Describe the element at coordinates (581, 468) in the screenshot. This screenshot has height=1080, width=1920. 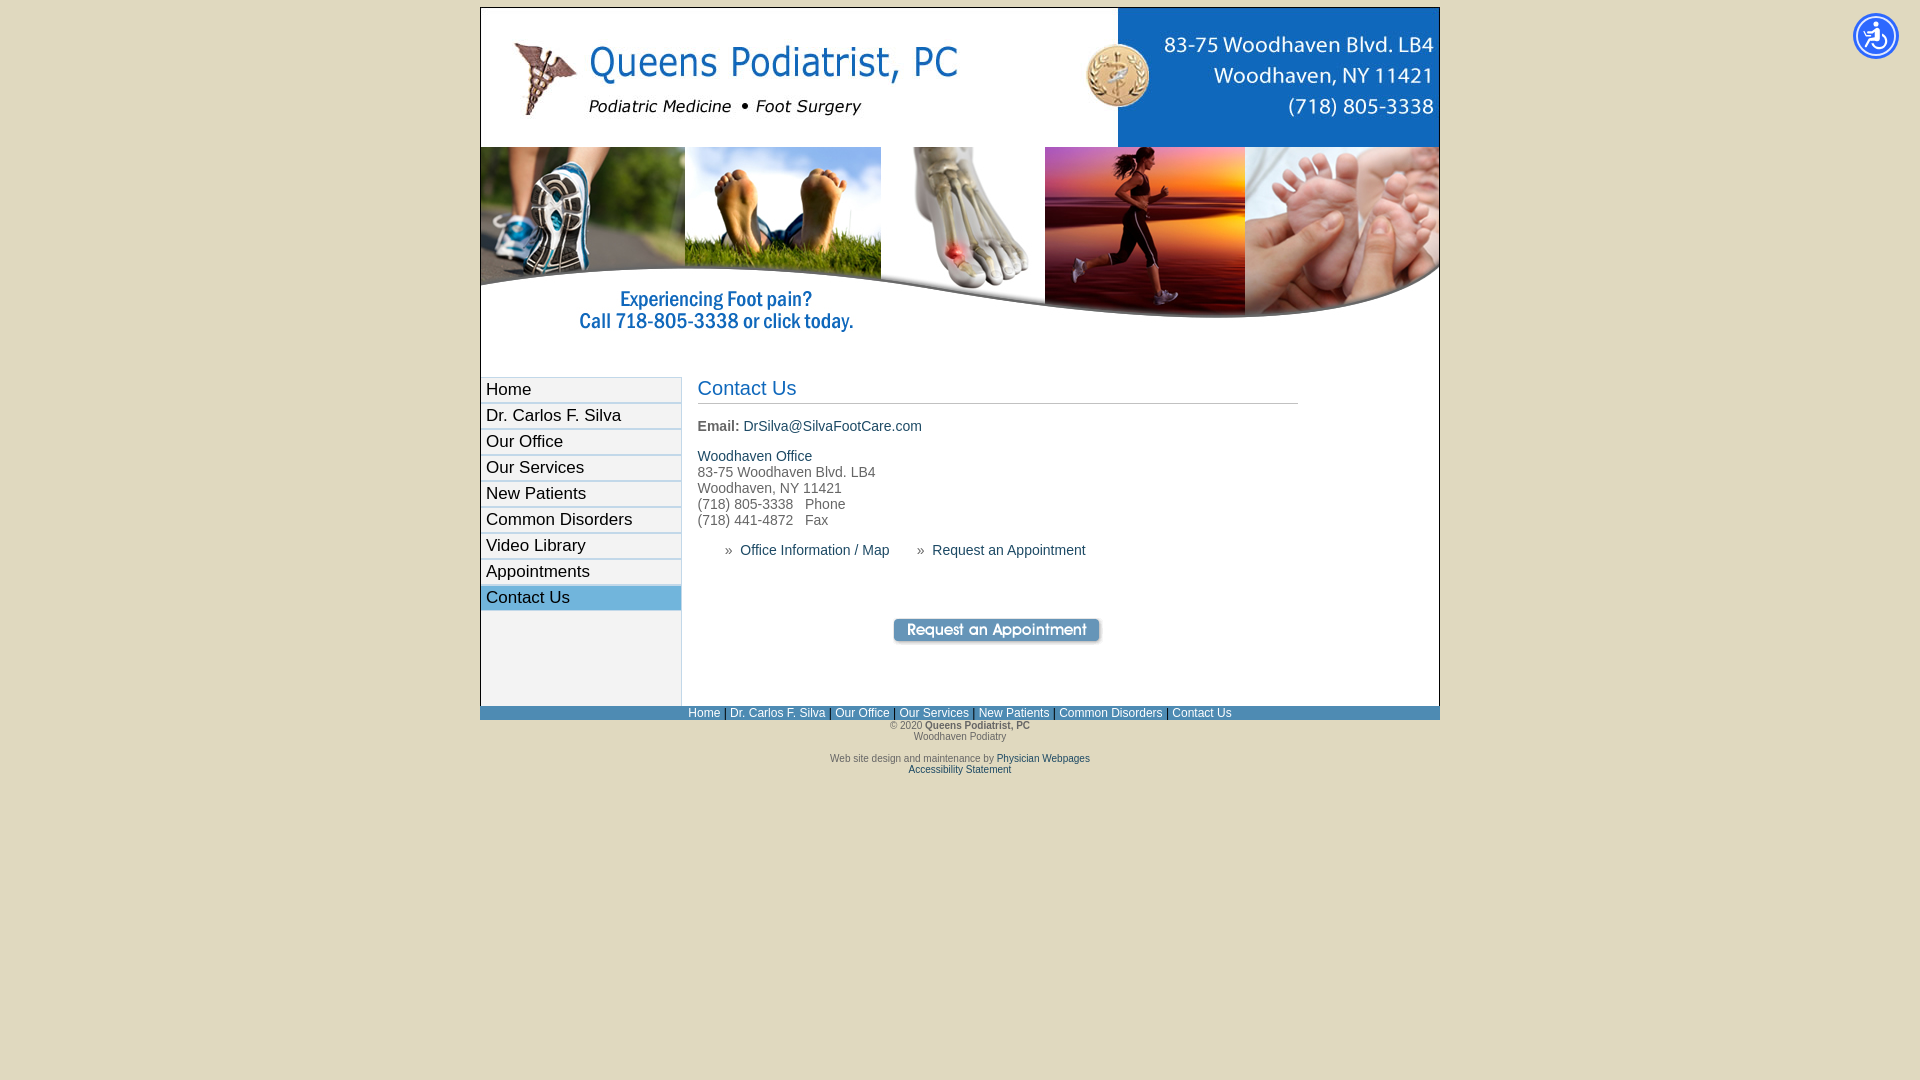
I see `Our Services` at that location.